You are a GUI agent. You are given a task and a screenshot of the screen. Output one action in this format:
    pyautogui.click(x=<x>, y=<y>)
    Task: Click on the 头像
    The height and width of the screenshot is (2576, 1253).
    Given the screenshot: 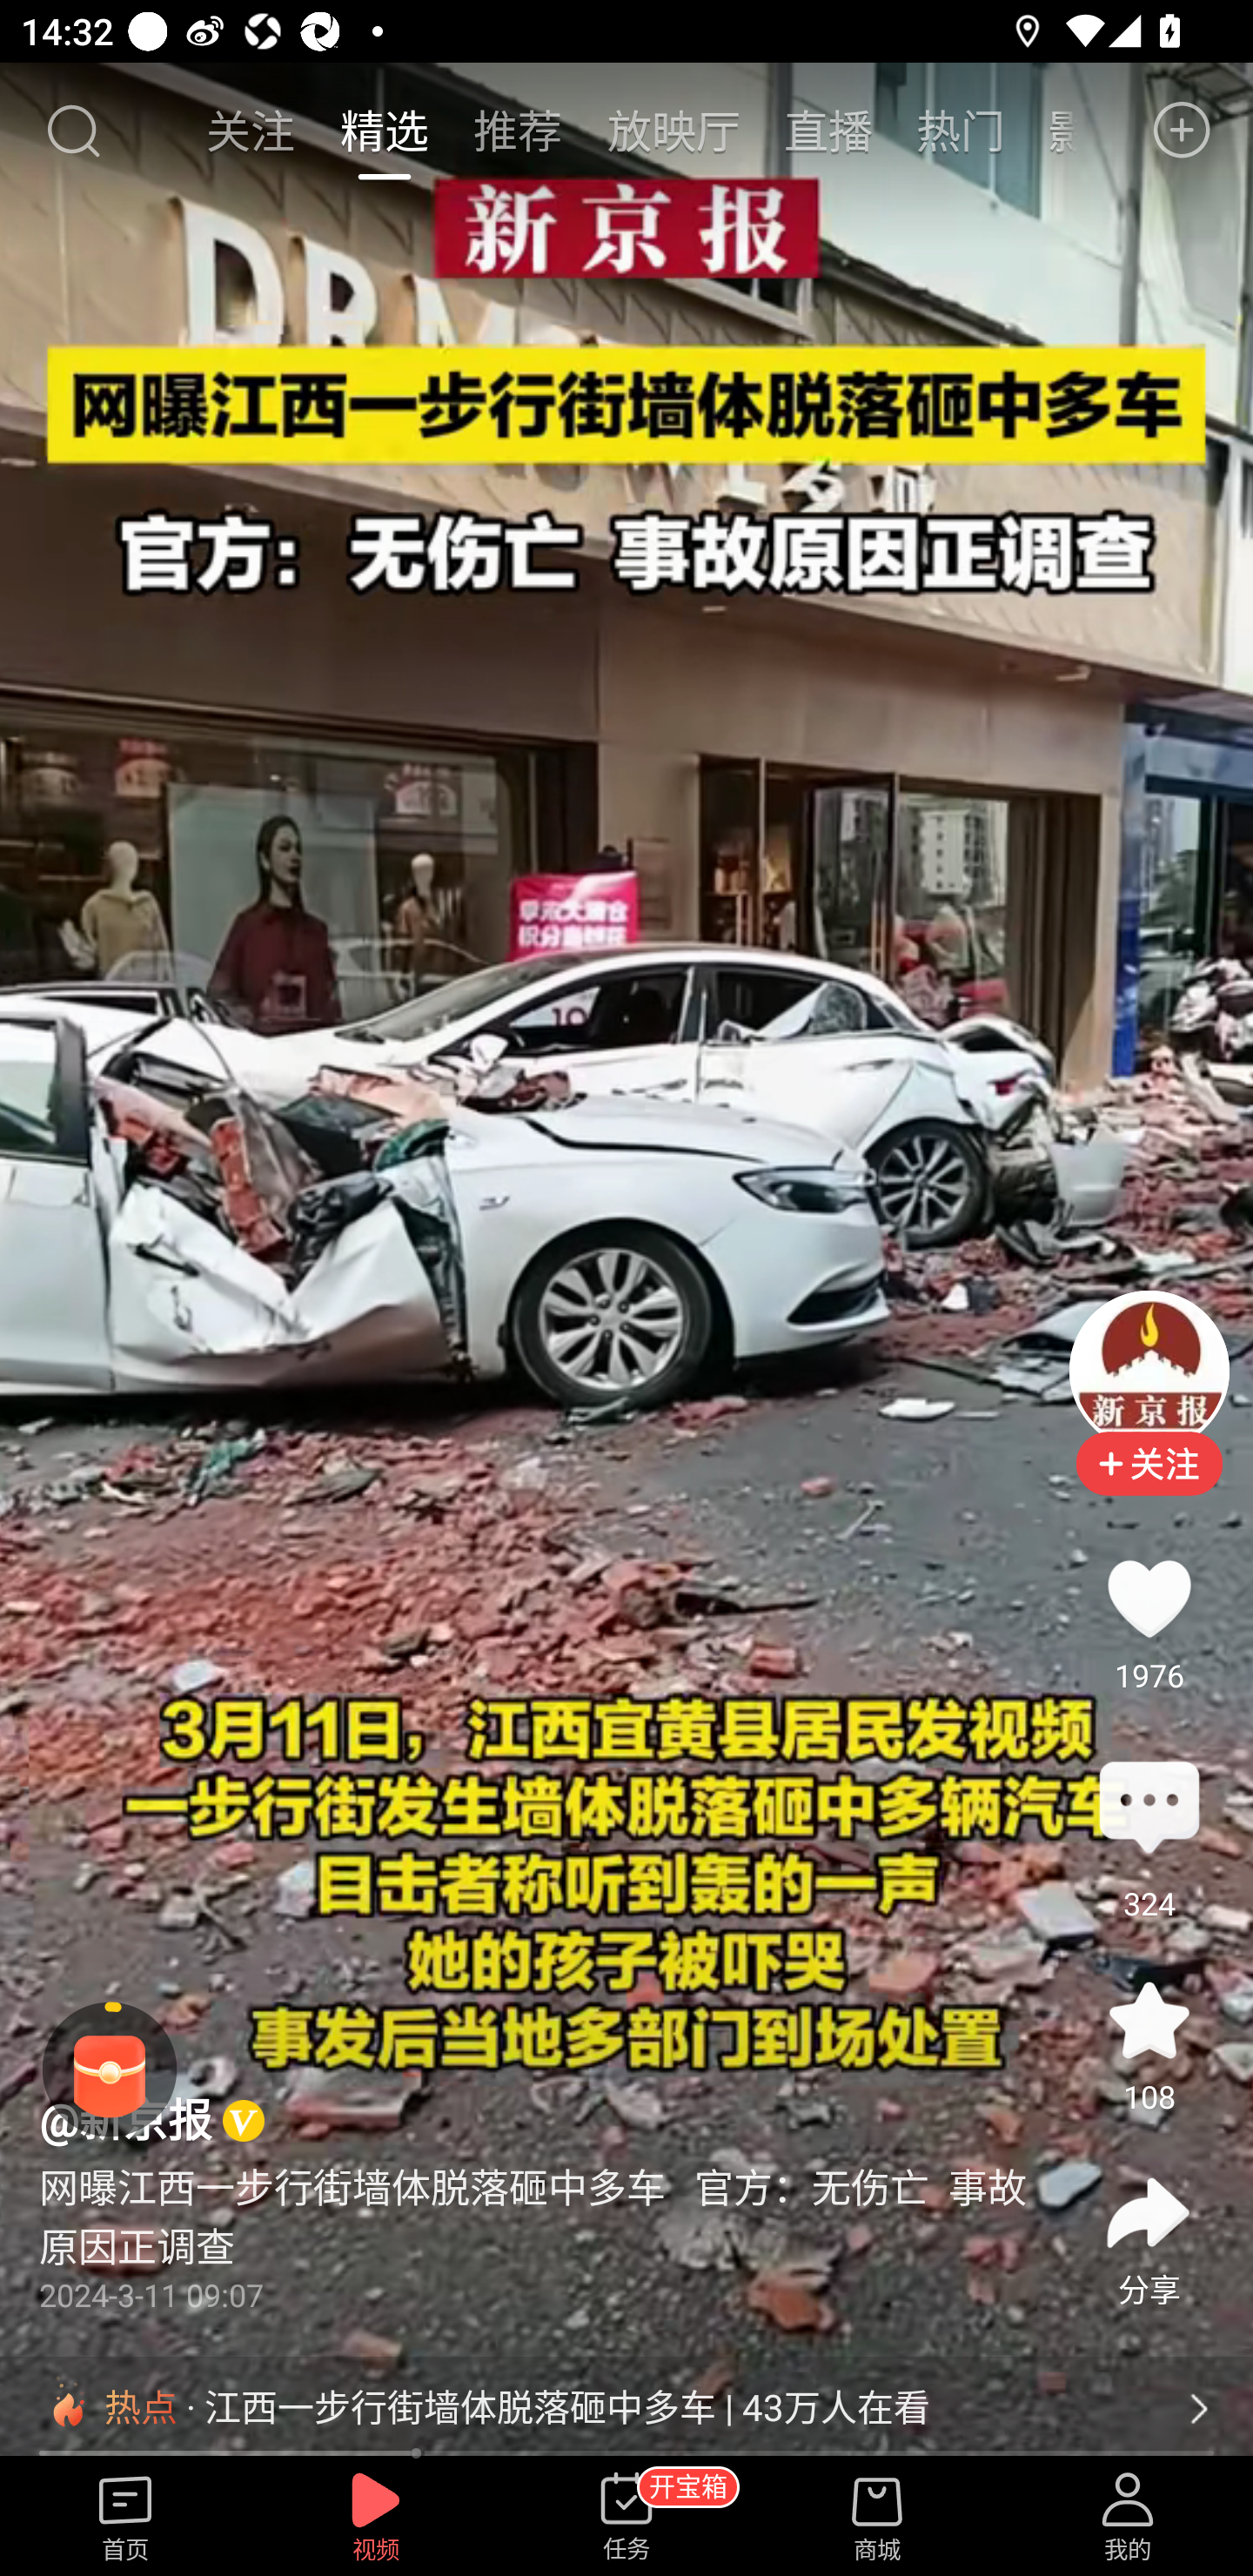 What is the action you would take?
    pyautogui.click(x=1149, y=1370)
    